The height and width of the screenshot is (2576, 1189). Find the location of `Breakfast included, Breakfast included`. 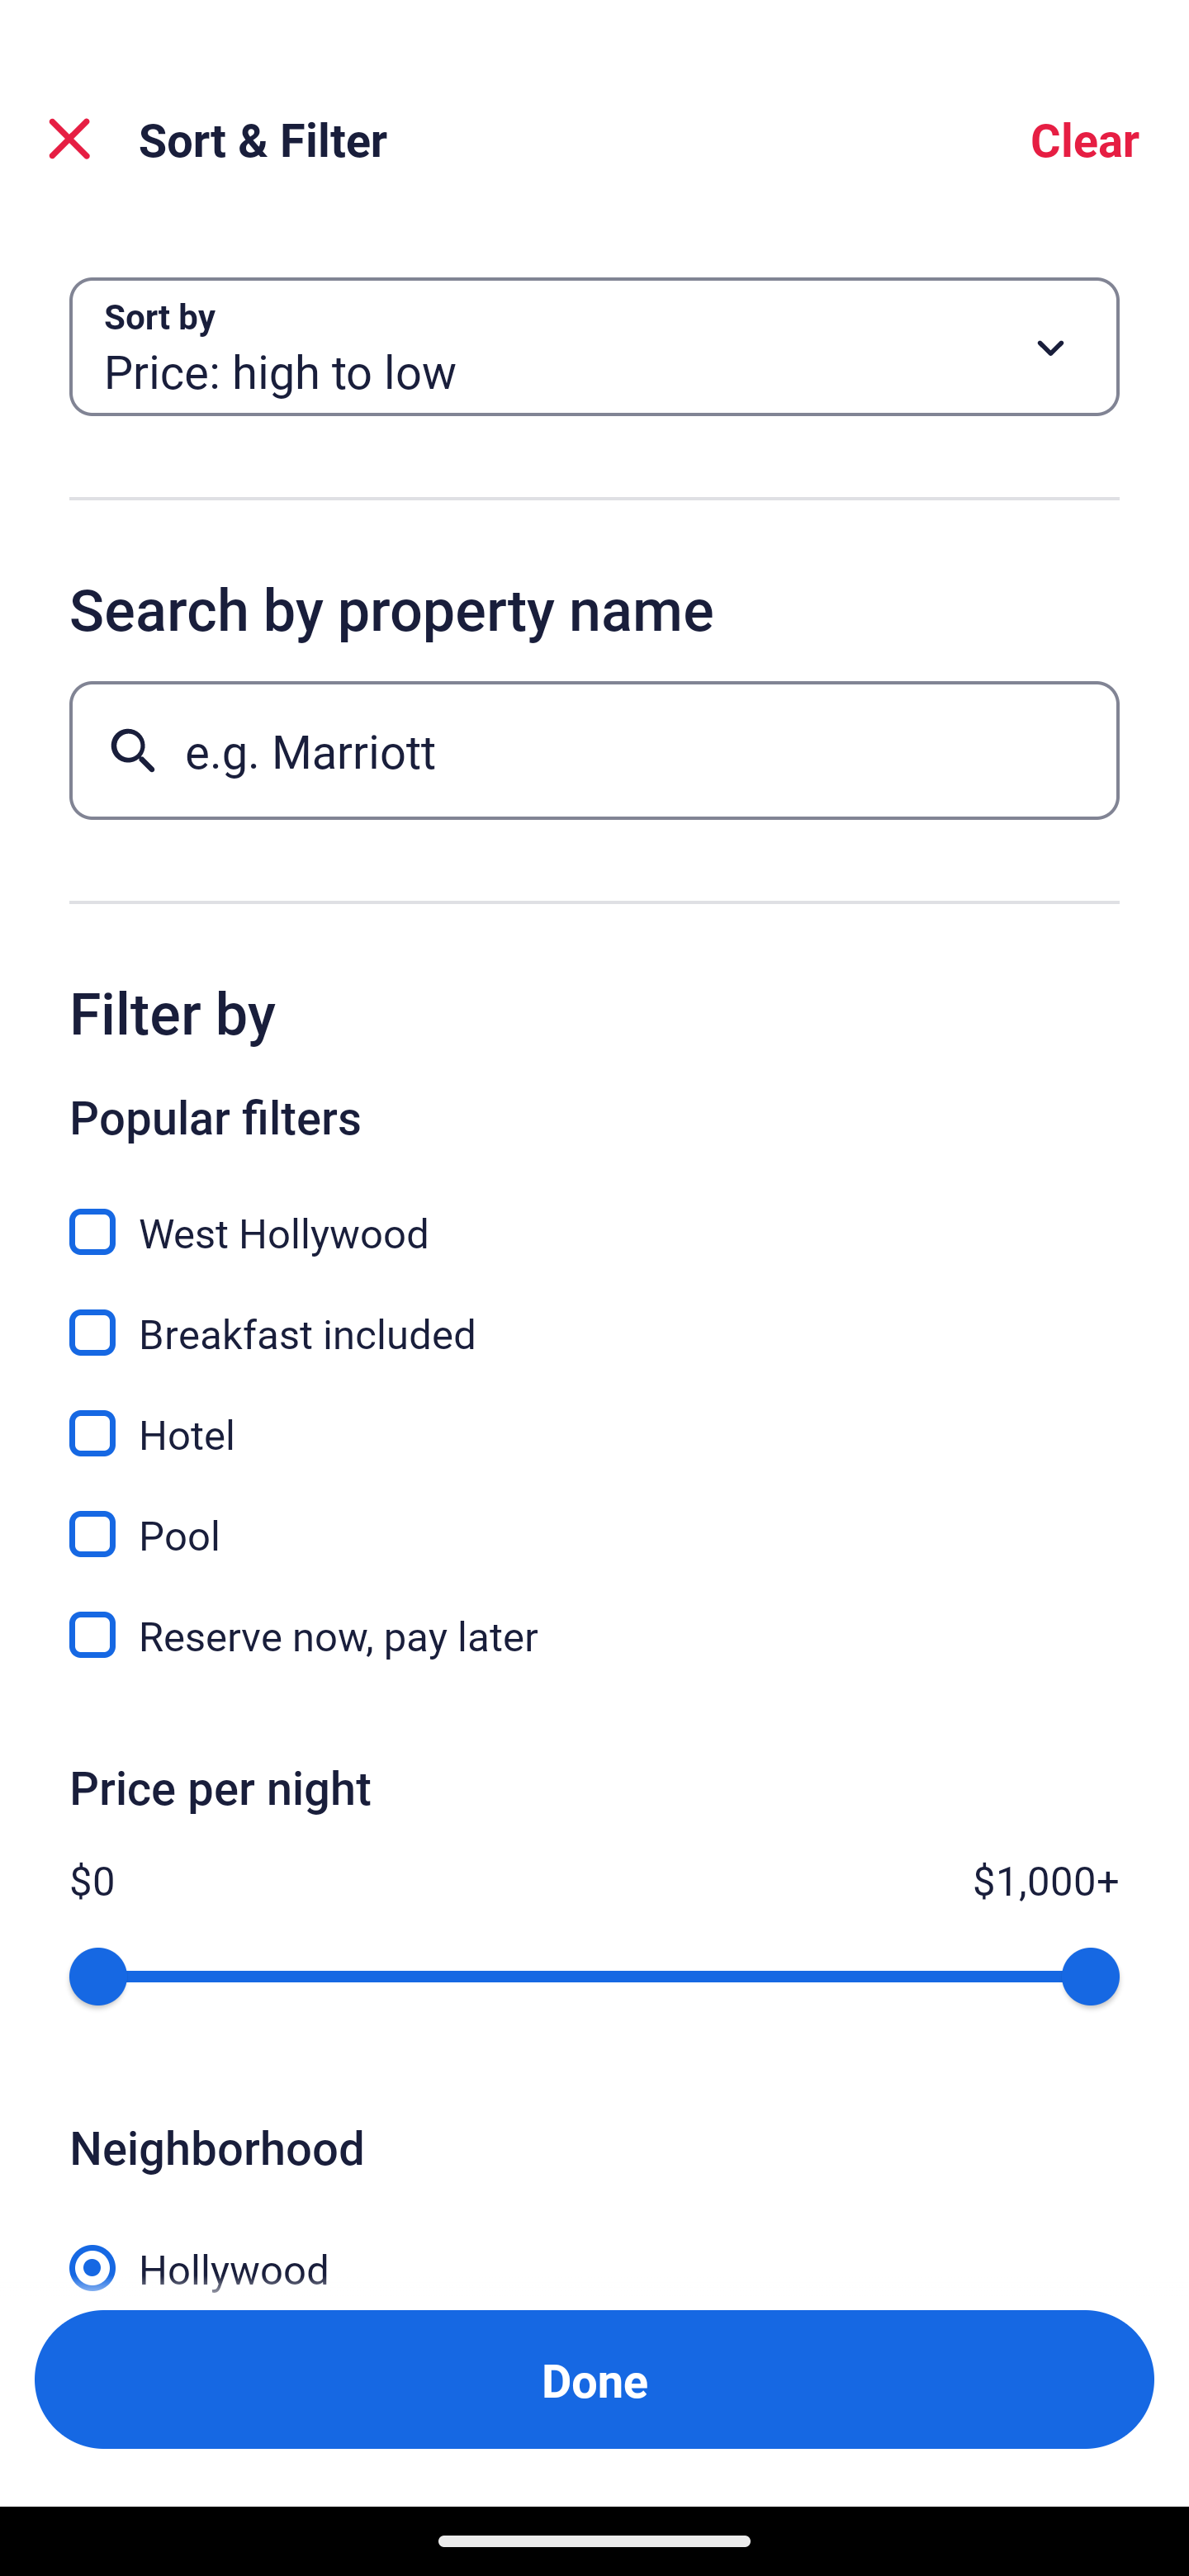

Breakfast included, Breakfast included is located at coordinates (594, 1314).